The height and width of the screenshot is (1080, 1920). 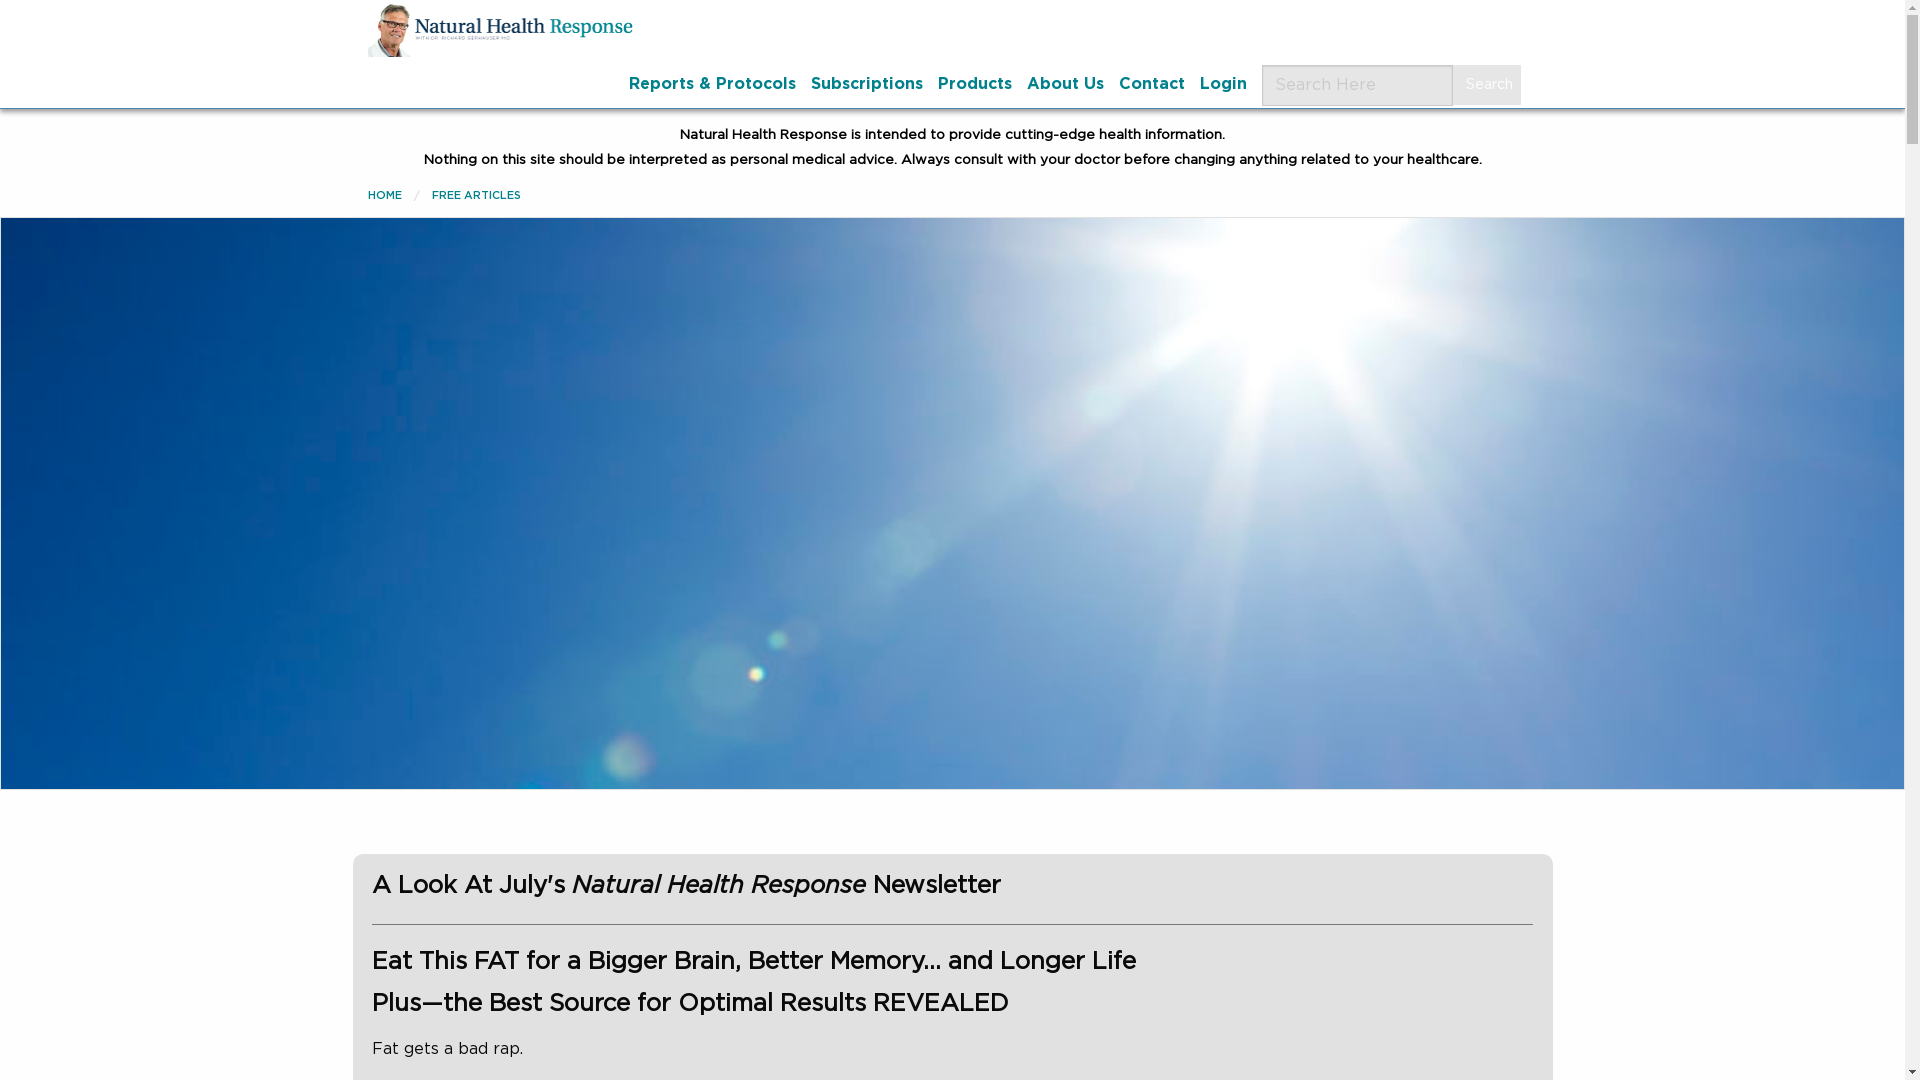 What do you see at coordinates (1064, 83) in the screenshot?
I see `About Us` at bounding box center [1064, 83].